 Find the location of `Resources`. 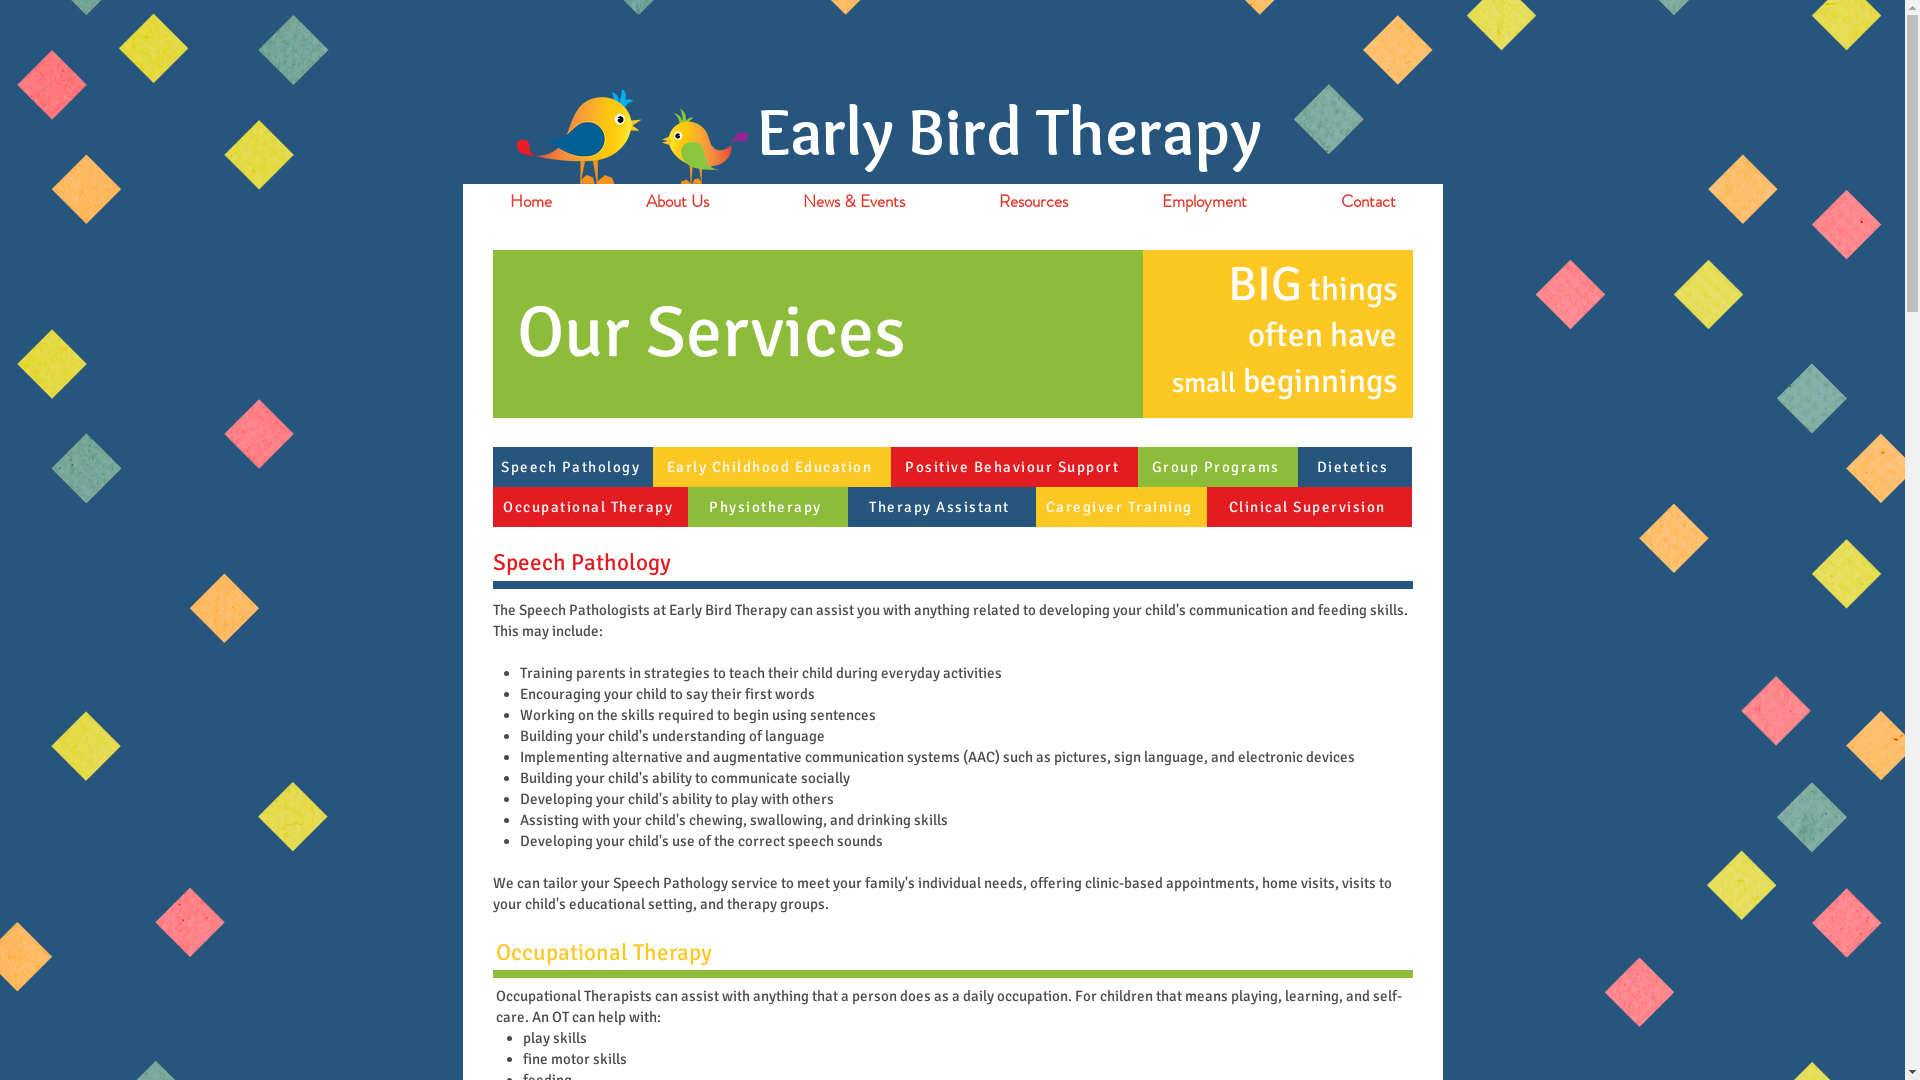

Resources is located at coordinates (1034, 202).